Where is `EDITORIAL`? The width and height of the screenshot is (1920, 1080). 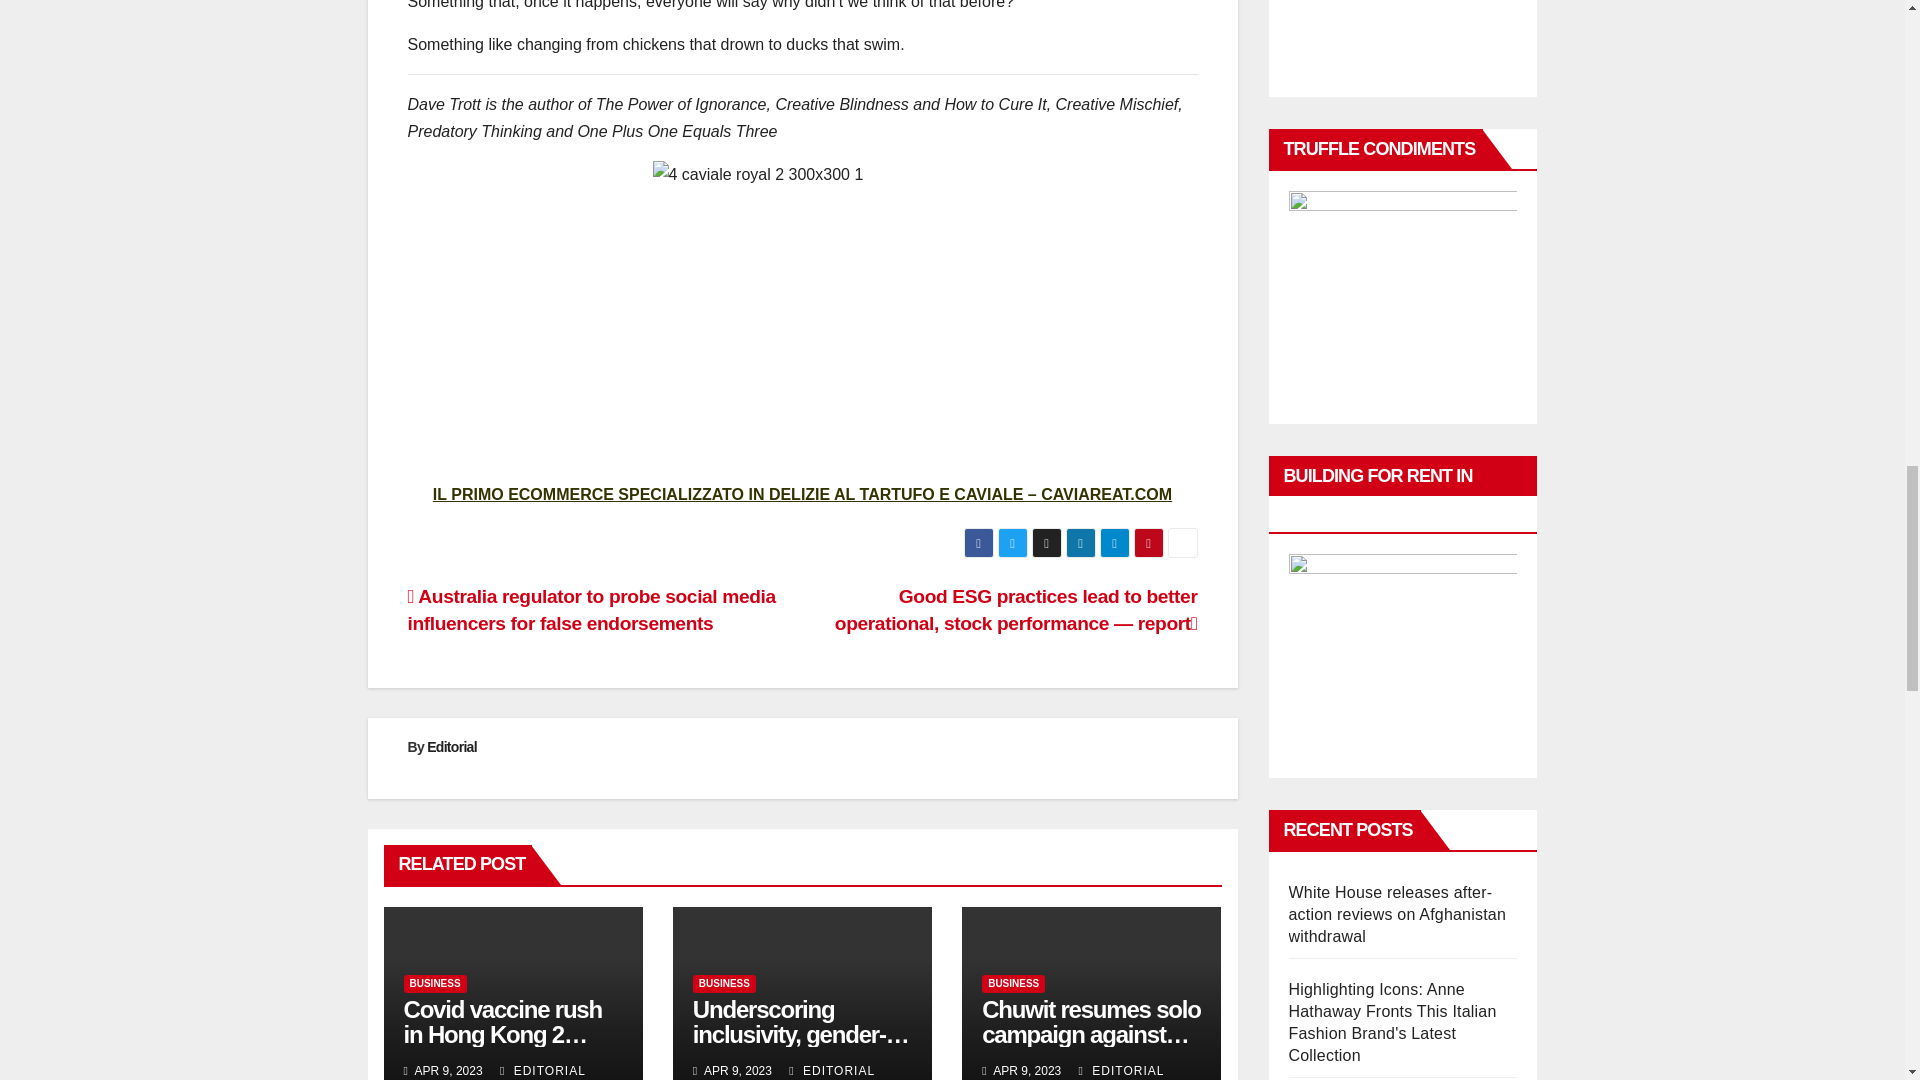 EDITORIAL is located at coordinates (542, 1070).